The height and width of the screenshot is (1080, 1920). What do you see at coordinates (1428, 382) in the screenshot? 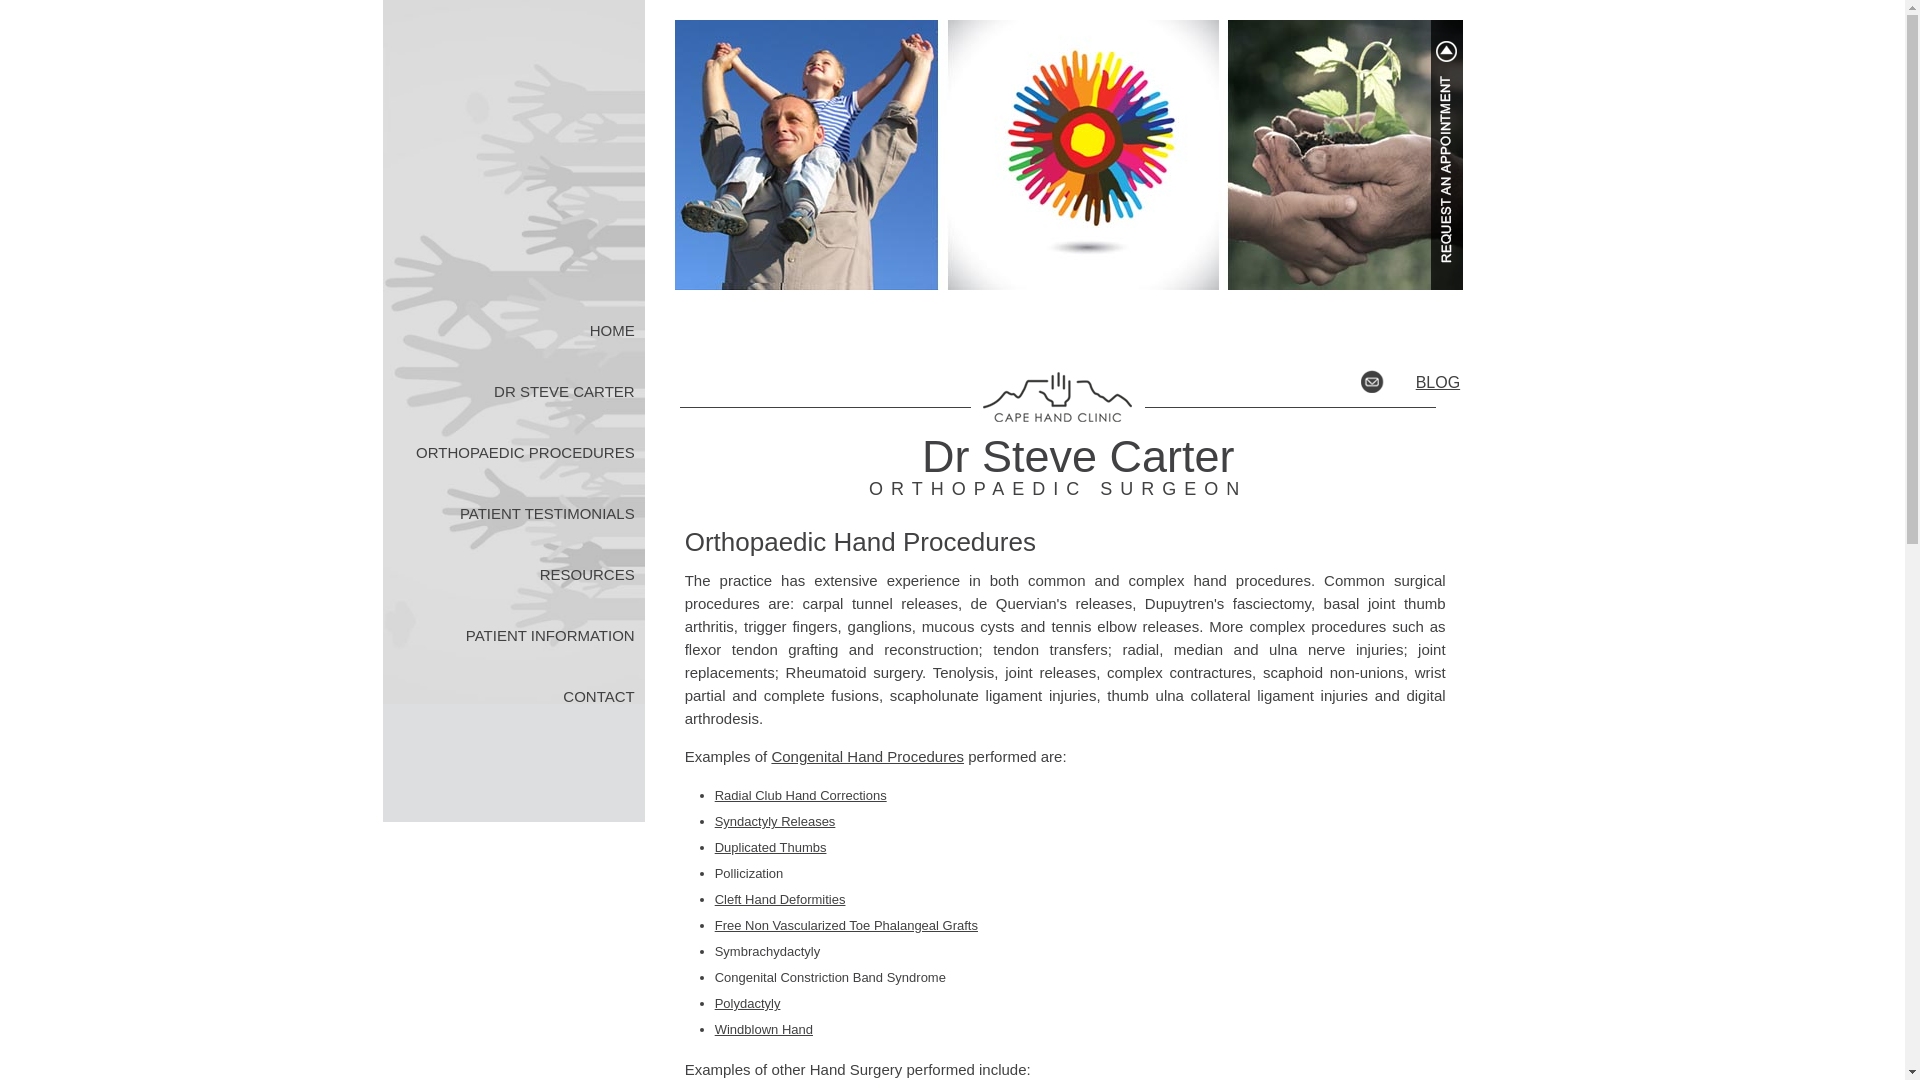
I see `BLOG` at bounding box center [1428, 382].